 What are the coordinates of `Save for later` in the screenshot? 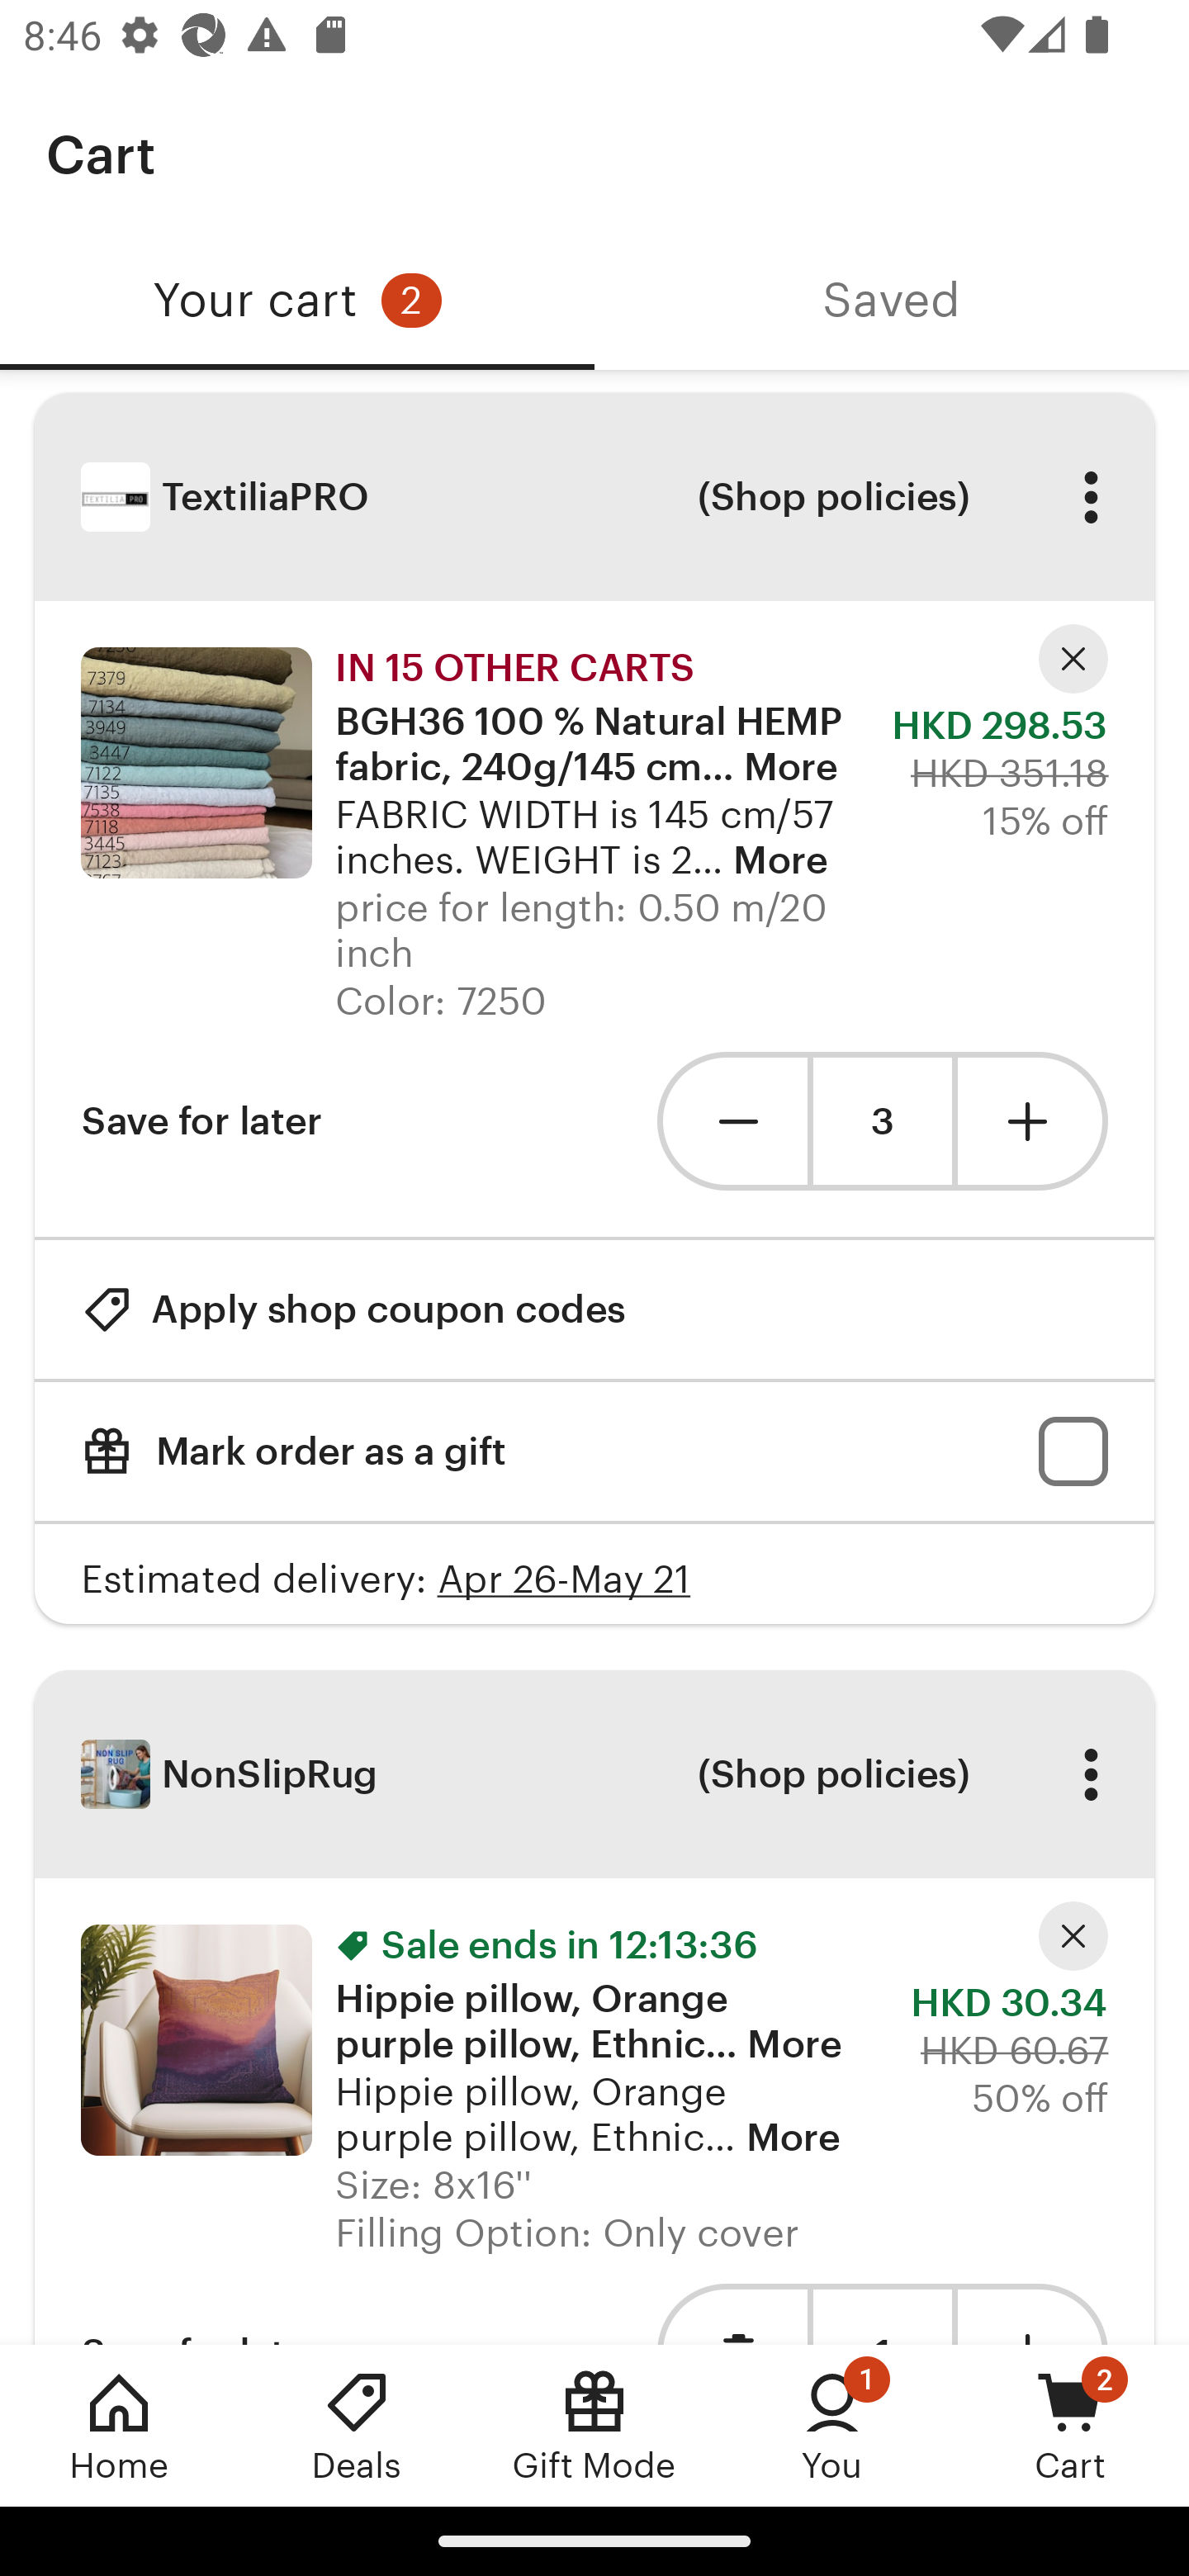 It's located at (201, 1120).